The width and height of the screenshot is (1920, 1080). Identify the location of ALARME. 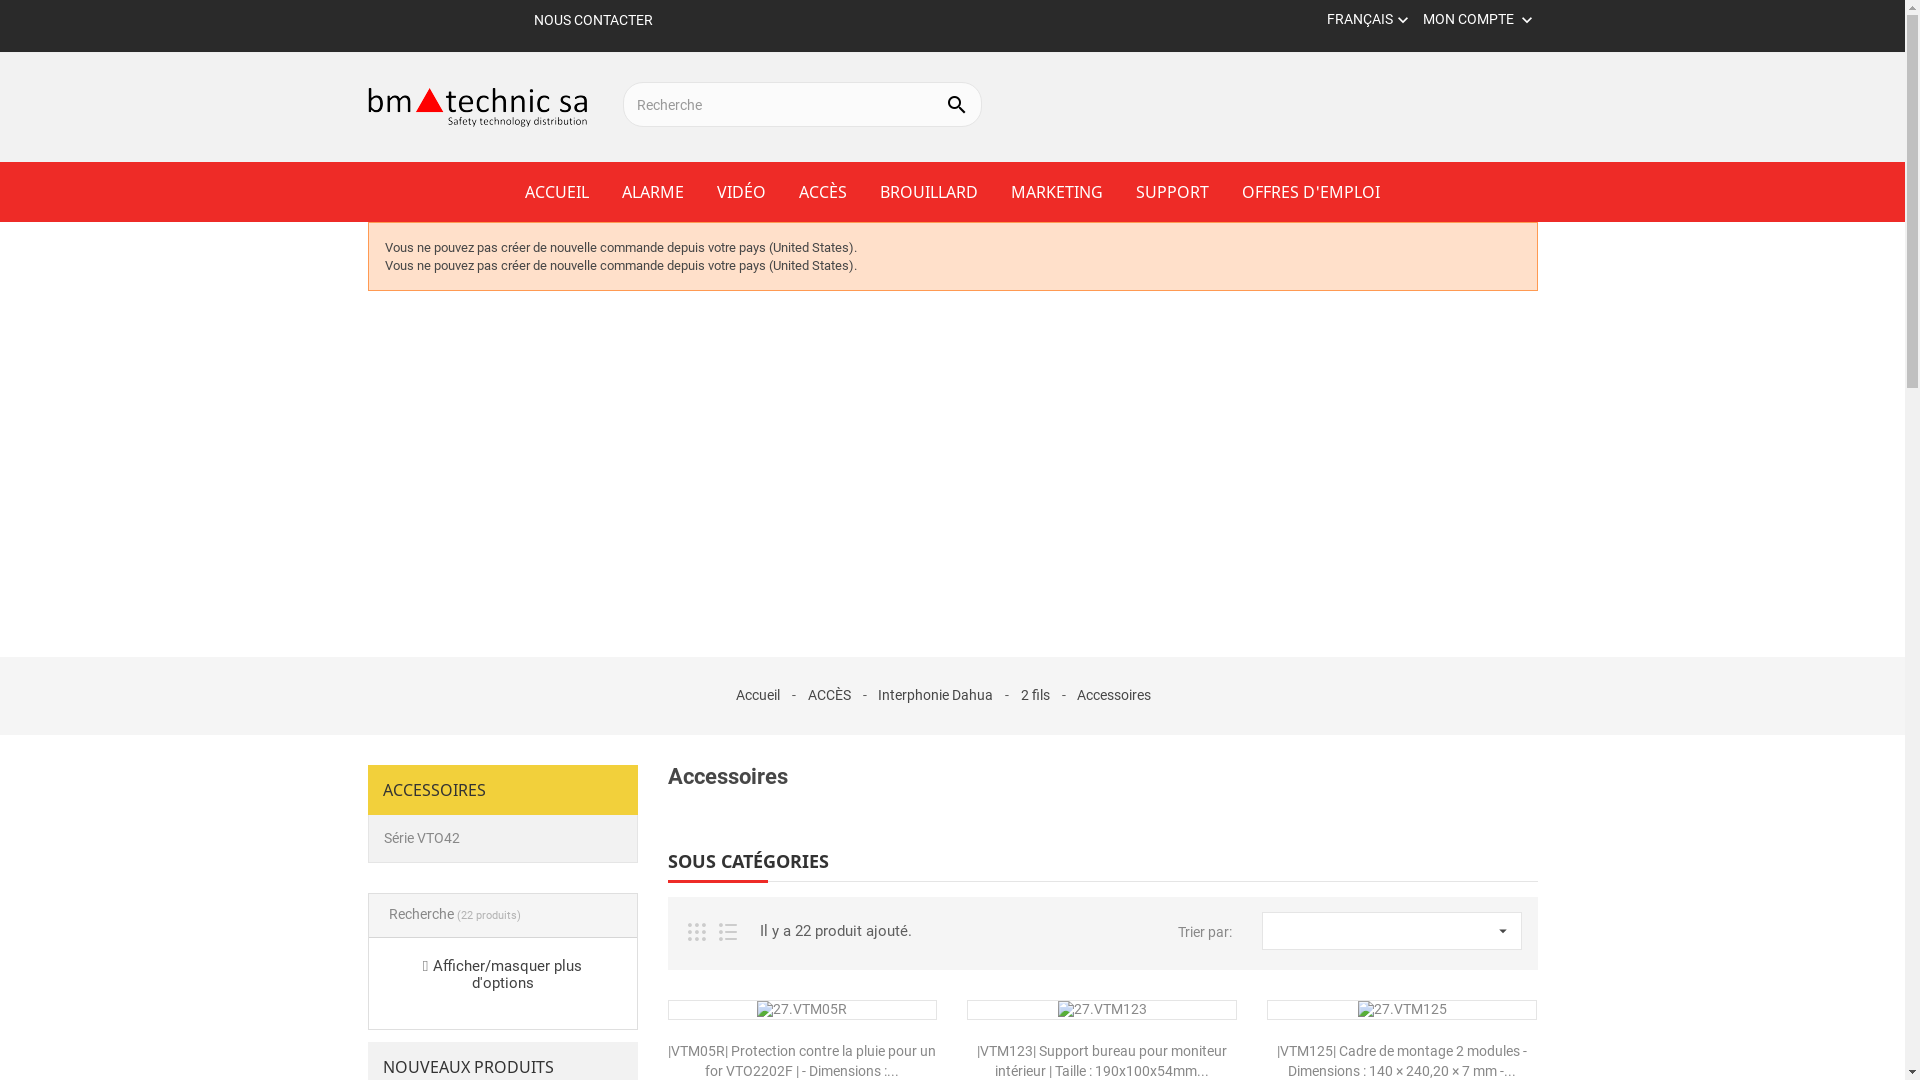
(653, 192).